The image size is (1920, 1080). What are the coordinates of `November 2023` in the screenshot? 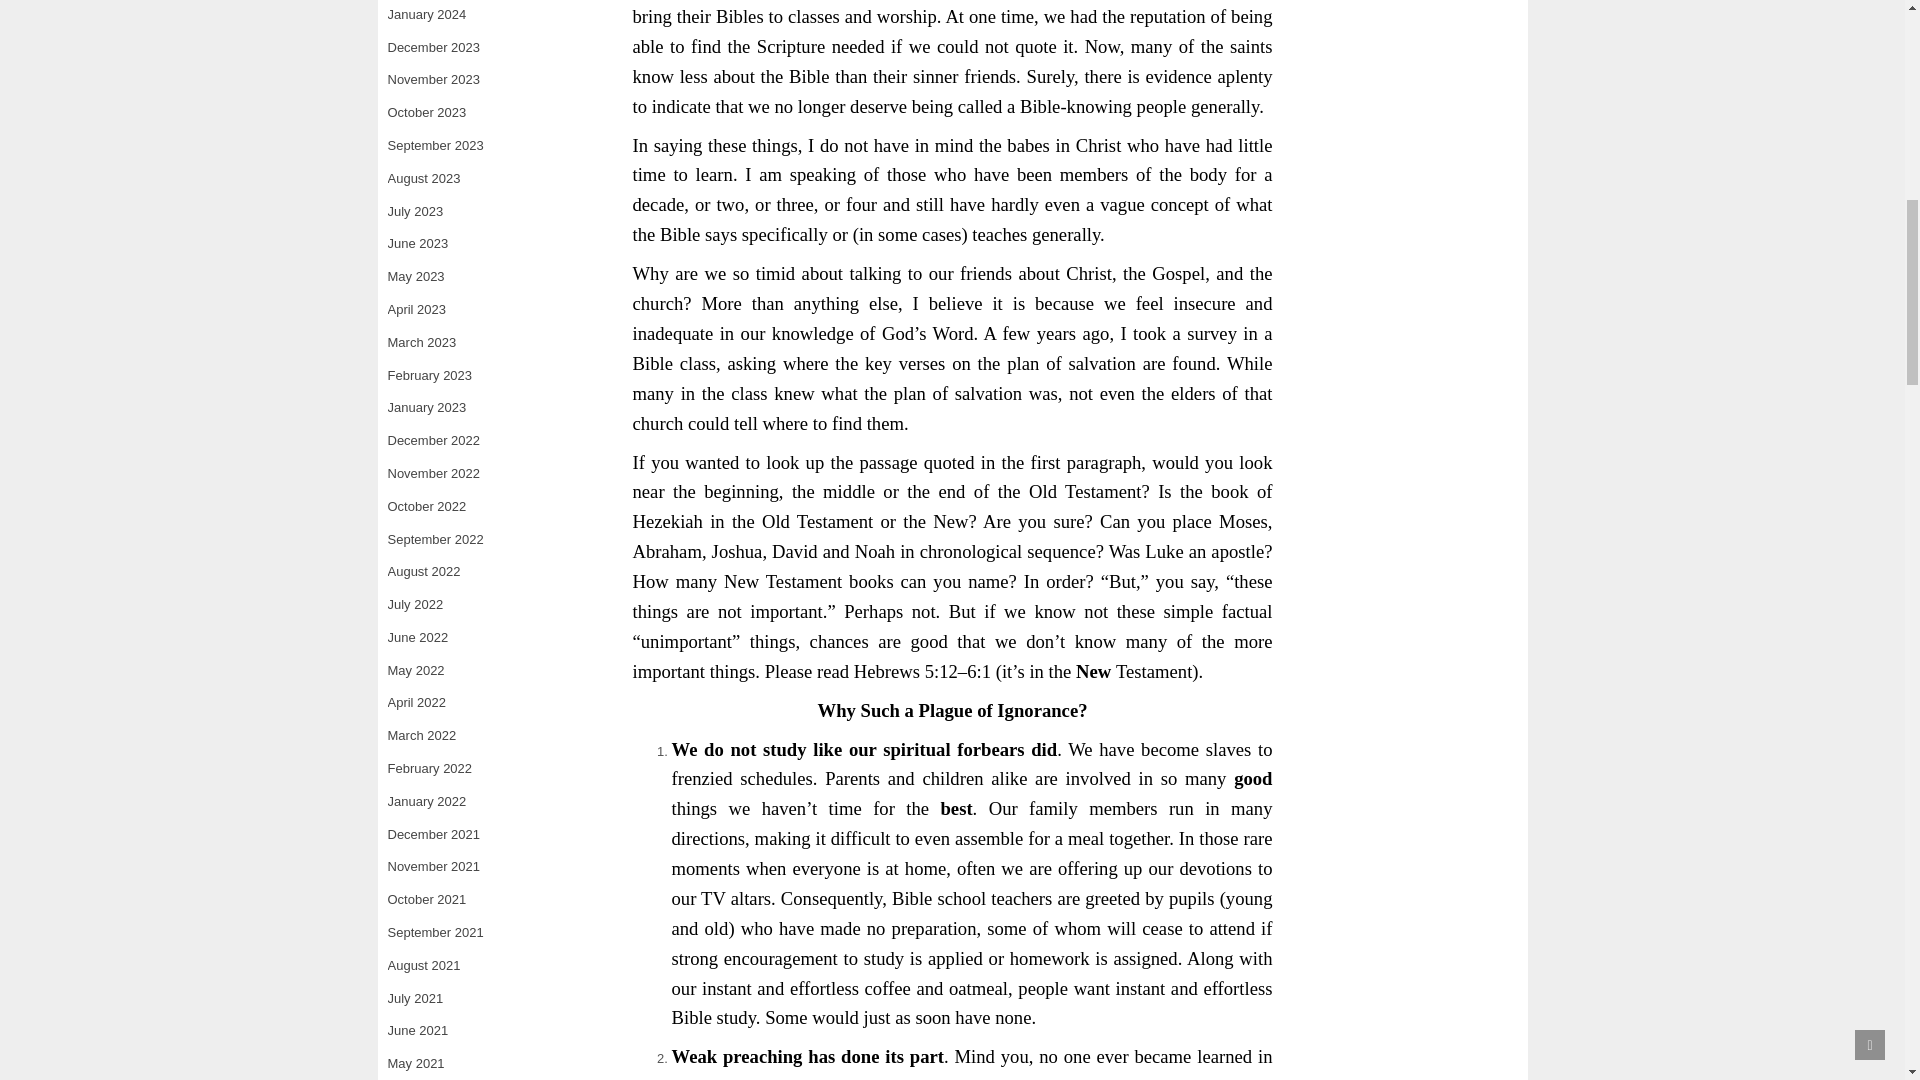 It's located at (434, 80).